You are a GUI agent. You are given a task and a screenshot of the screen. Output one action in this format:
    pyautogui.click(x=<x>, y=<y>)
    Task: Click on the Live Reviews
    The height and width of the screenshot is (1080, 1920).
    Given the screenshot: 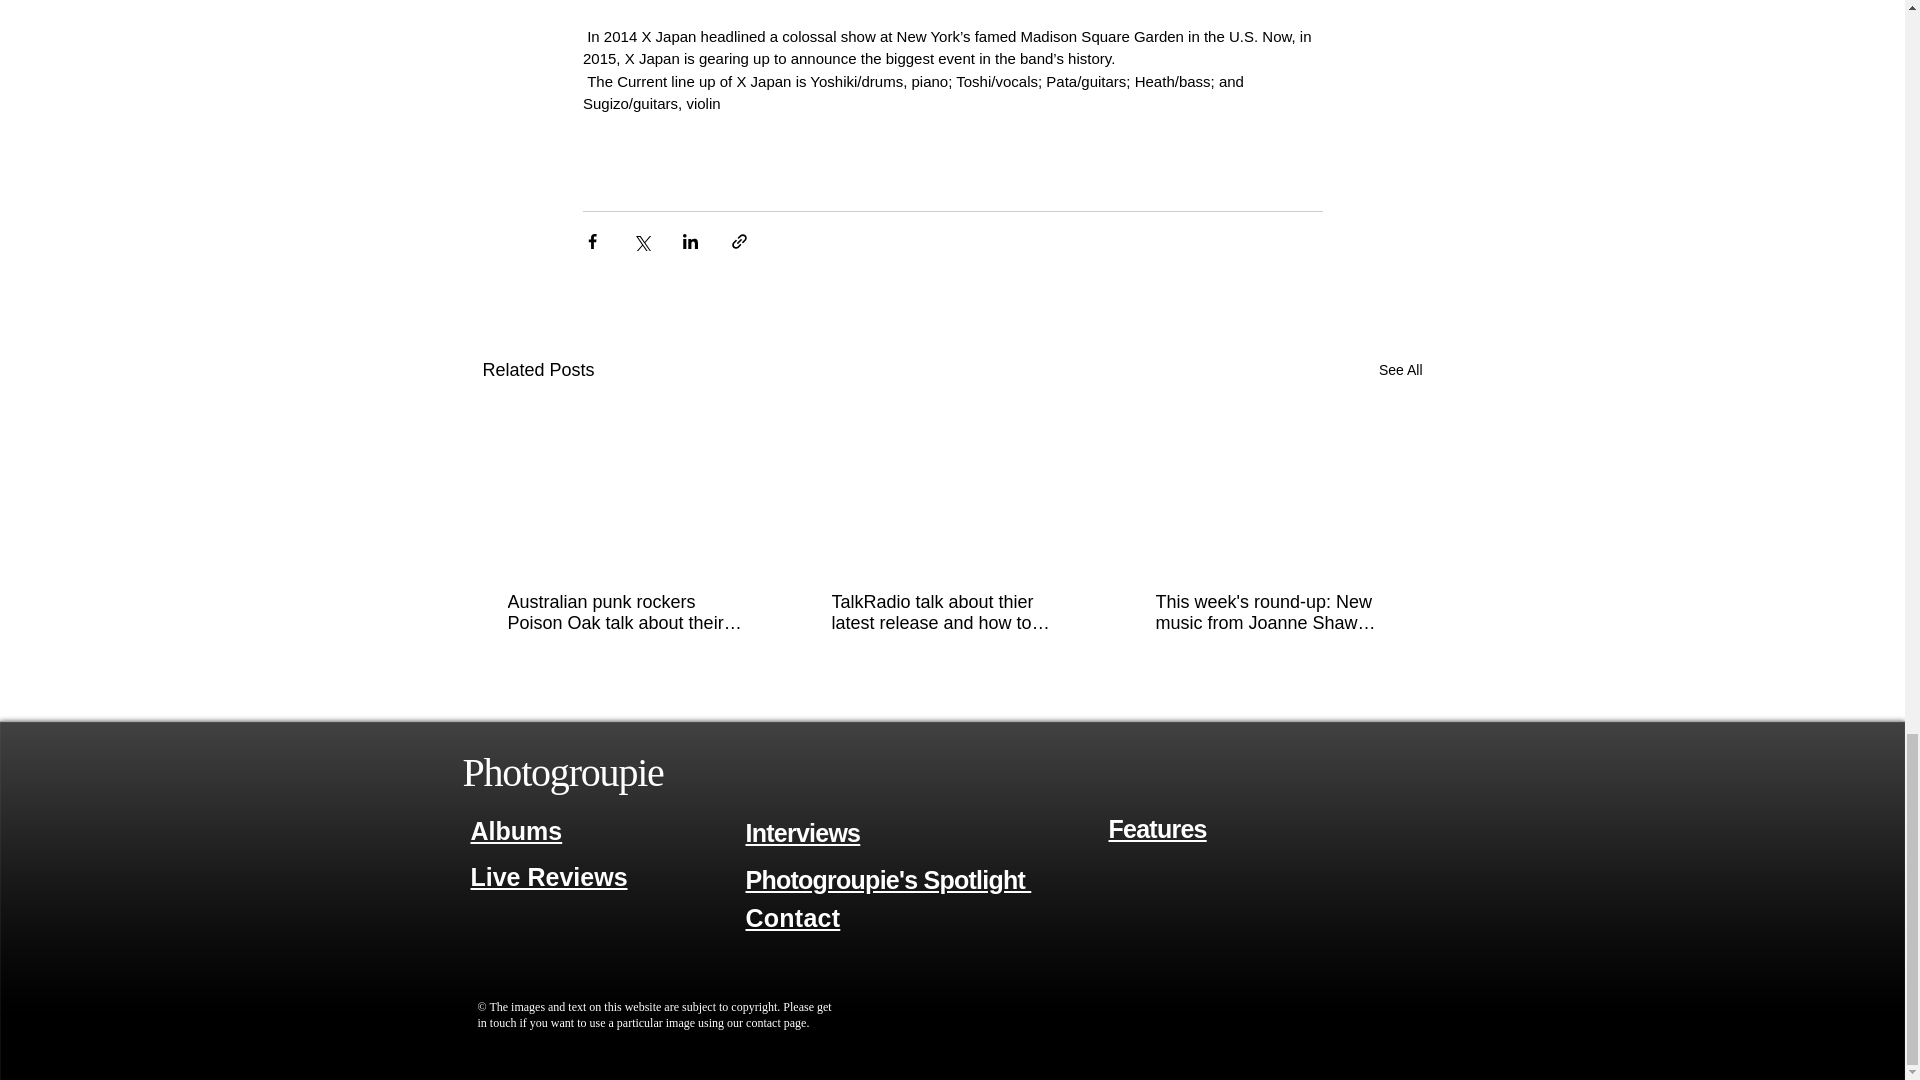 What is the action you would take?
    pyautogui.click(x=548, y=878)
    